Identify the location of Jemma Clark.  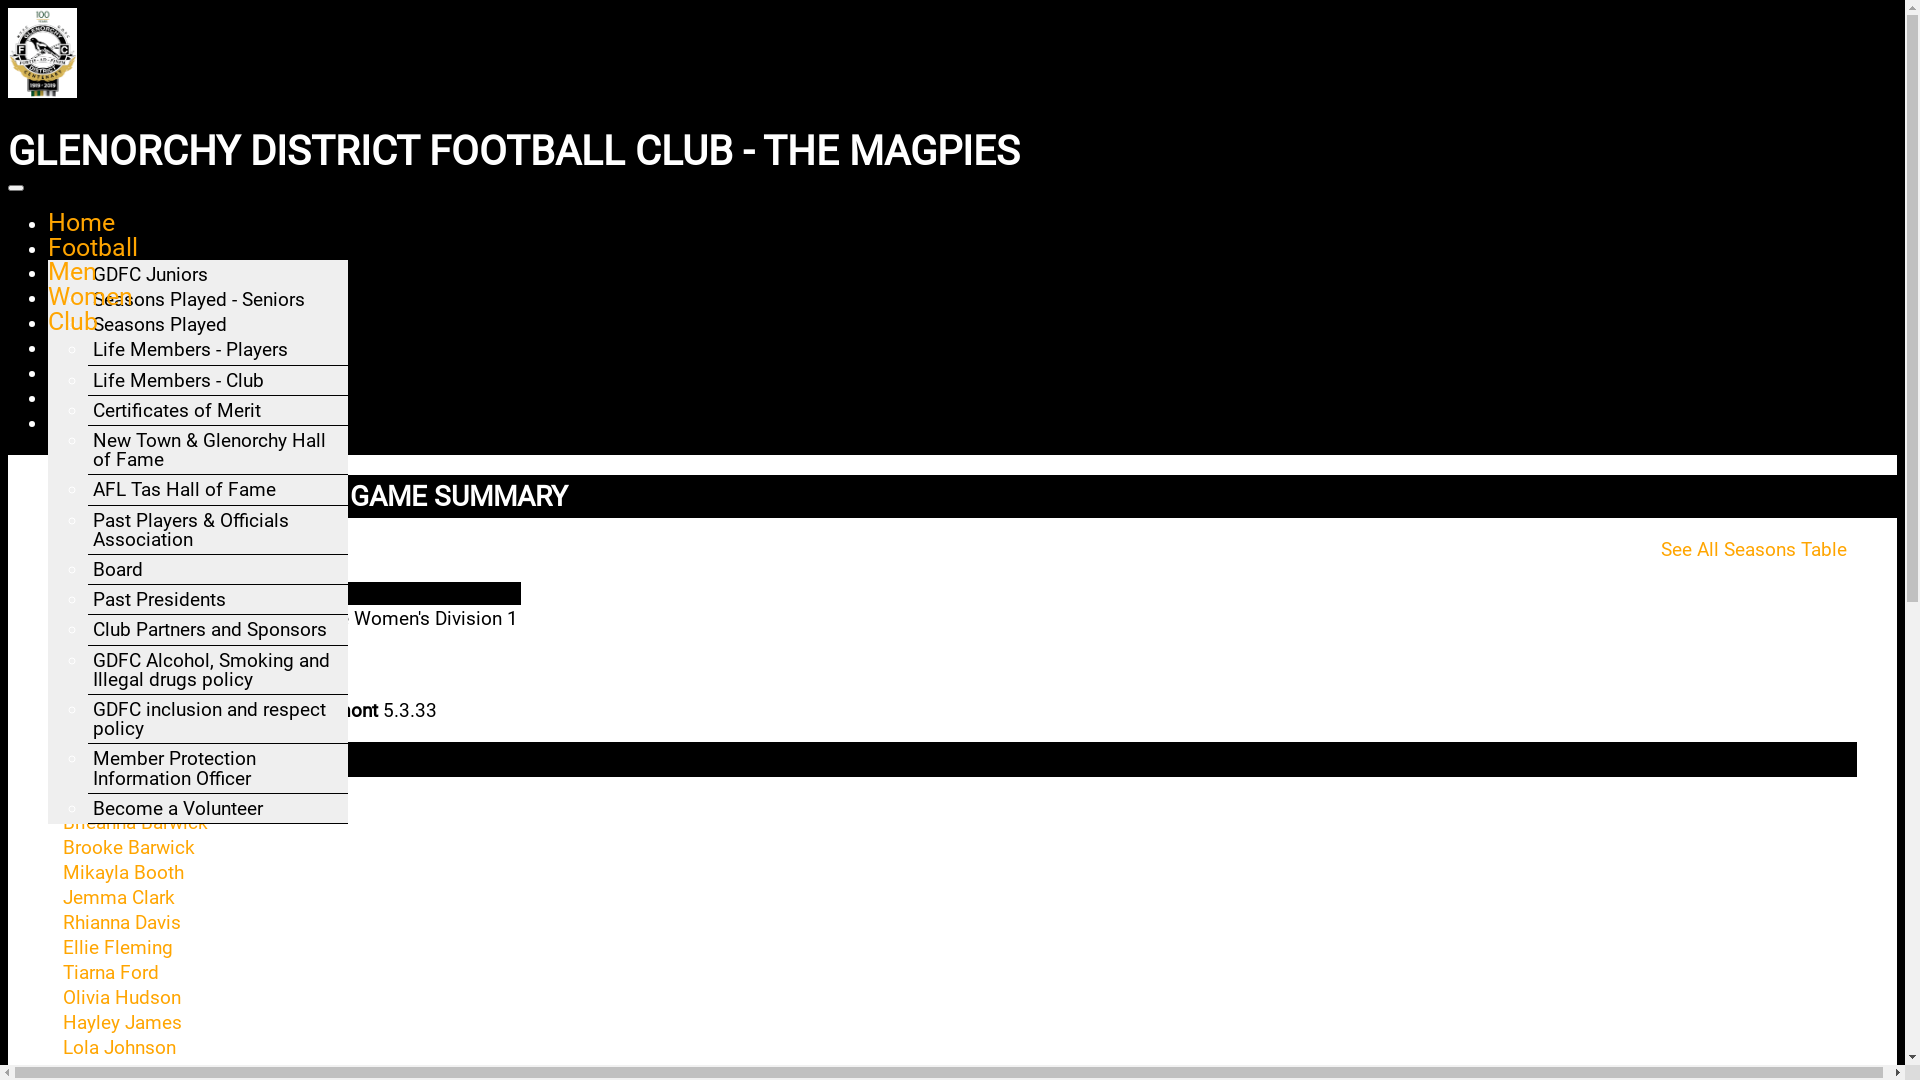
(119, 898).